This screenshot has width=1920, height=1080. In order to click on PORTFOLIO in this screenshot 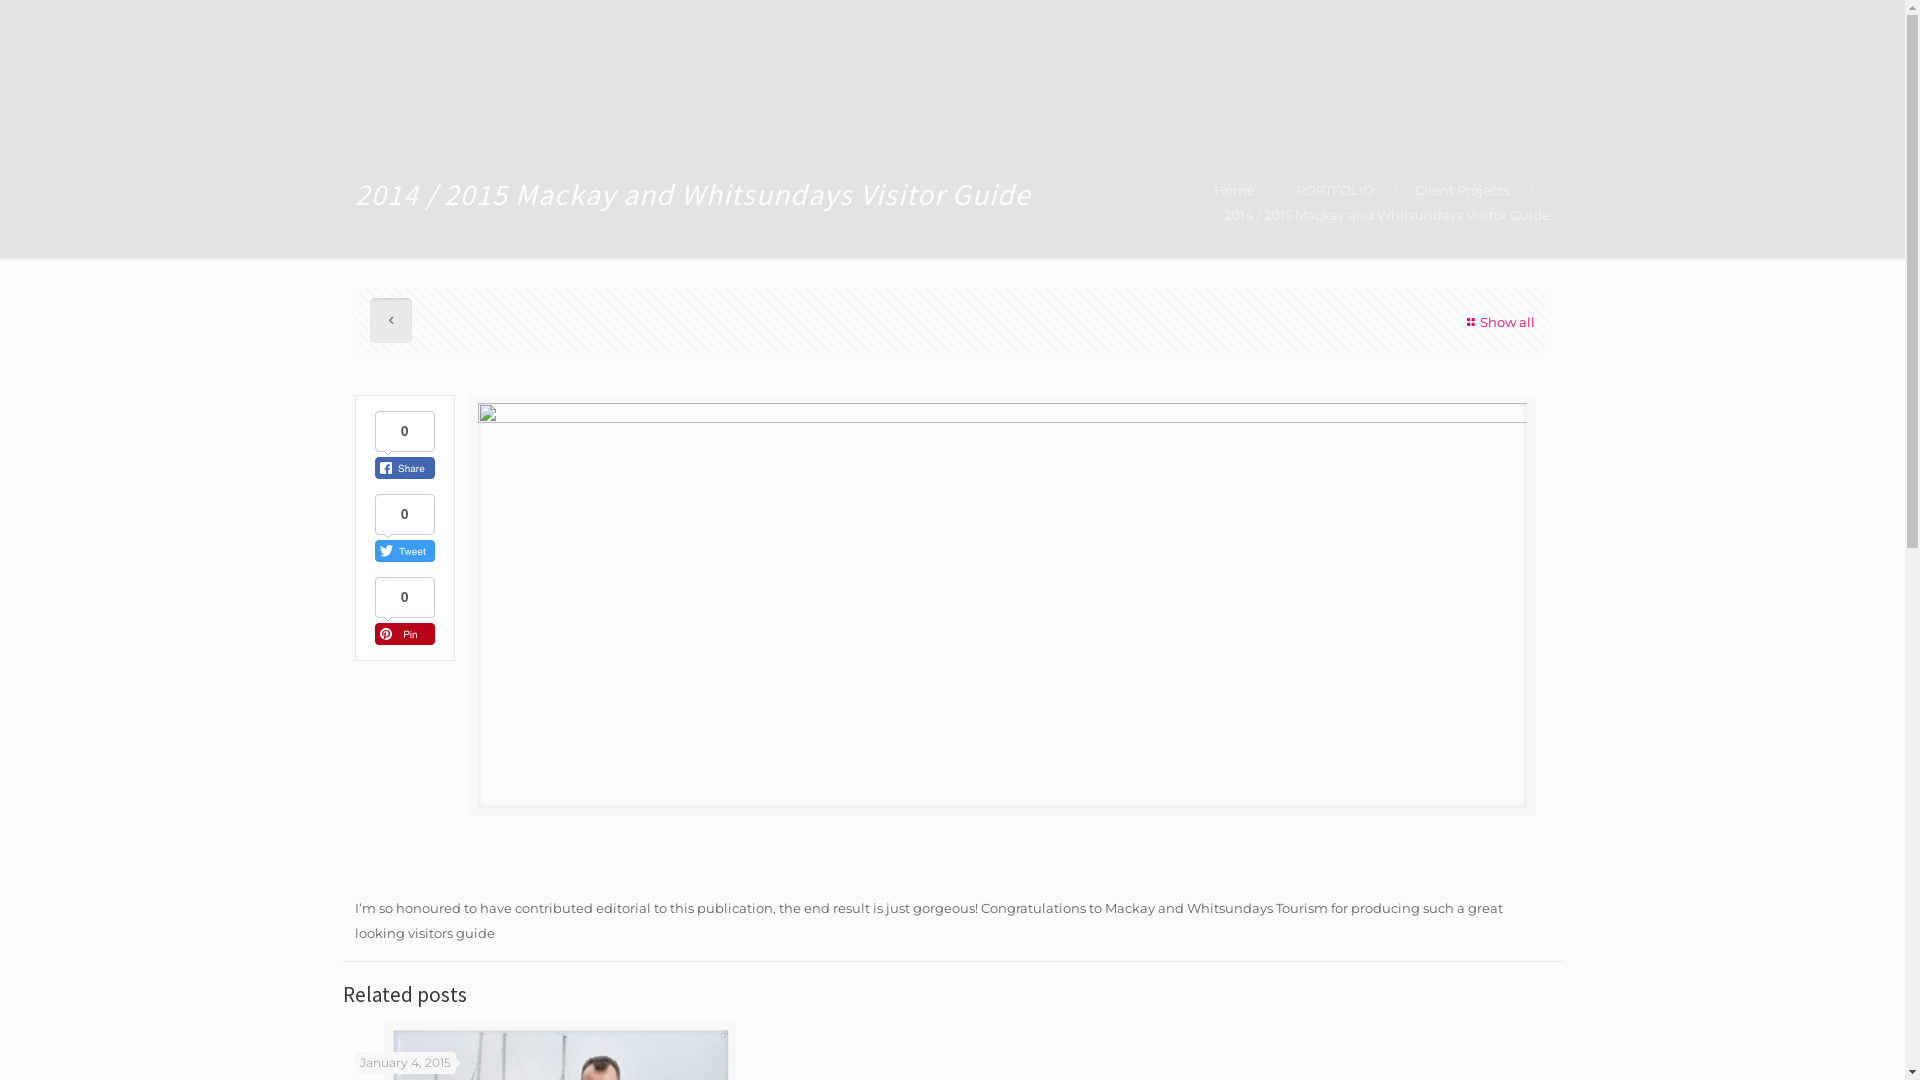, I will do `click(1335, 190)`.